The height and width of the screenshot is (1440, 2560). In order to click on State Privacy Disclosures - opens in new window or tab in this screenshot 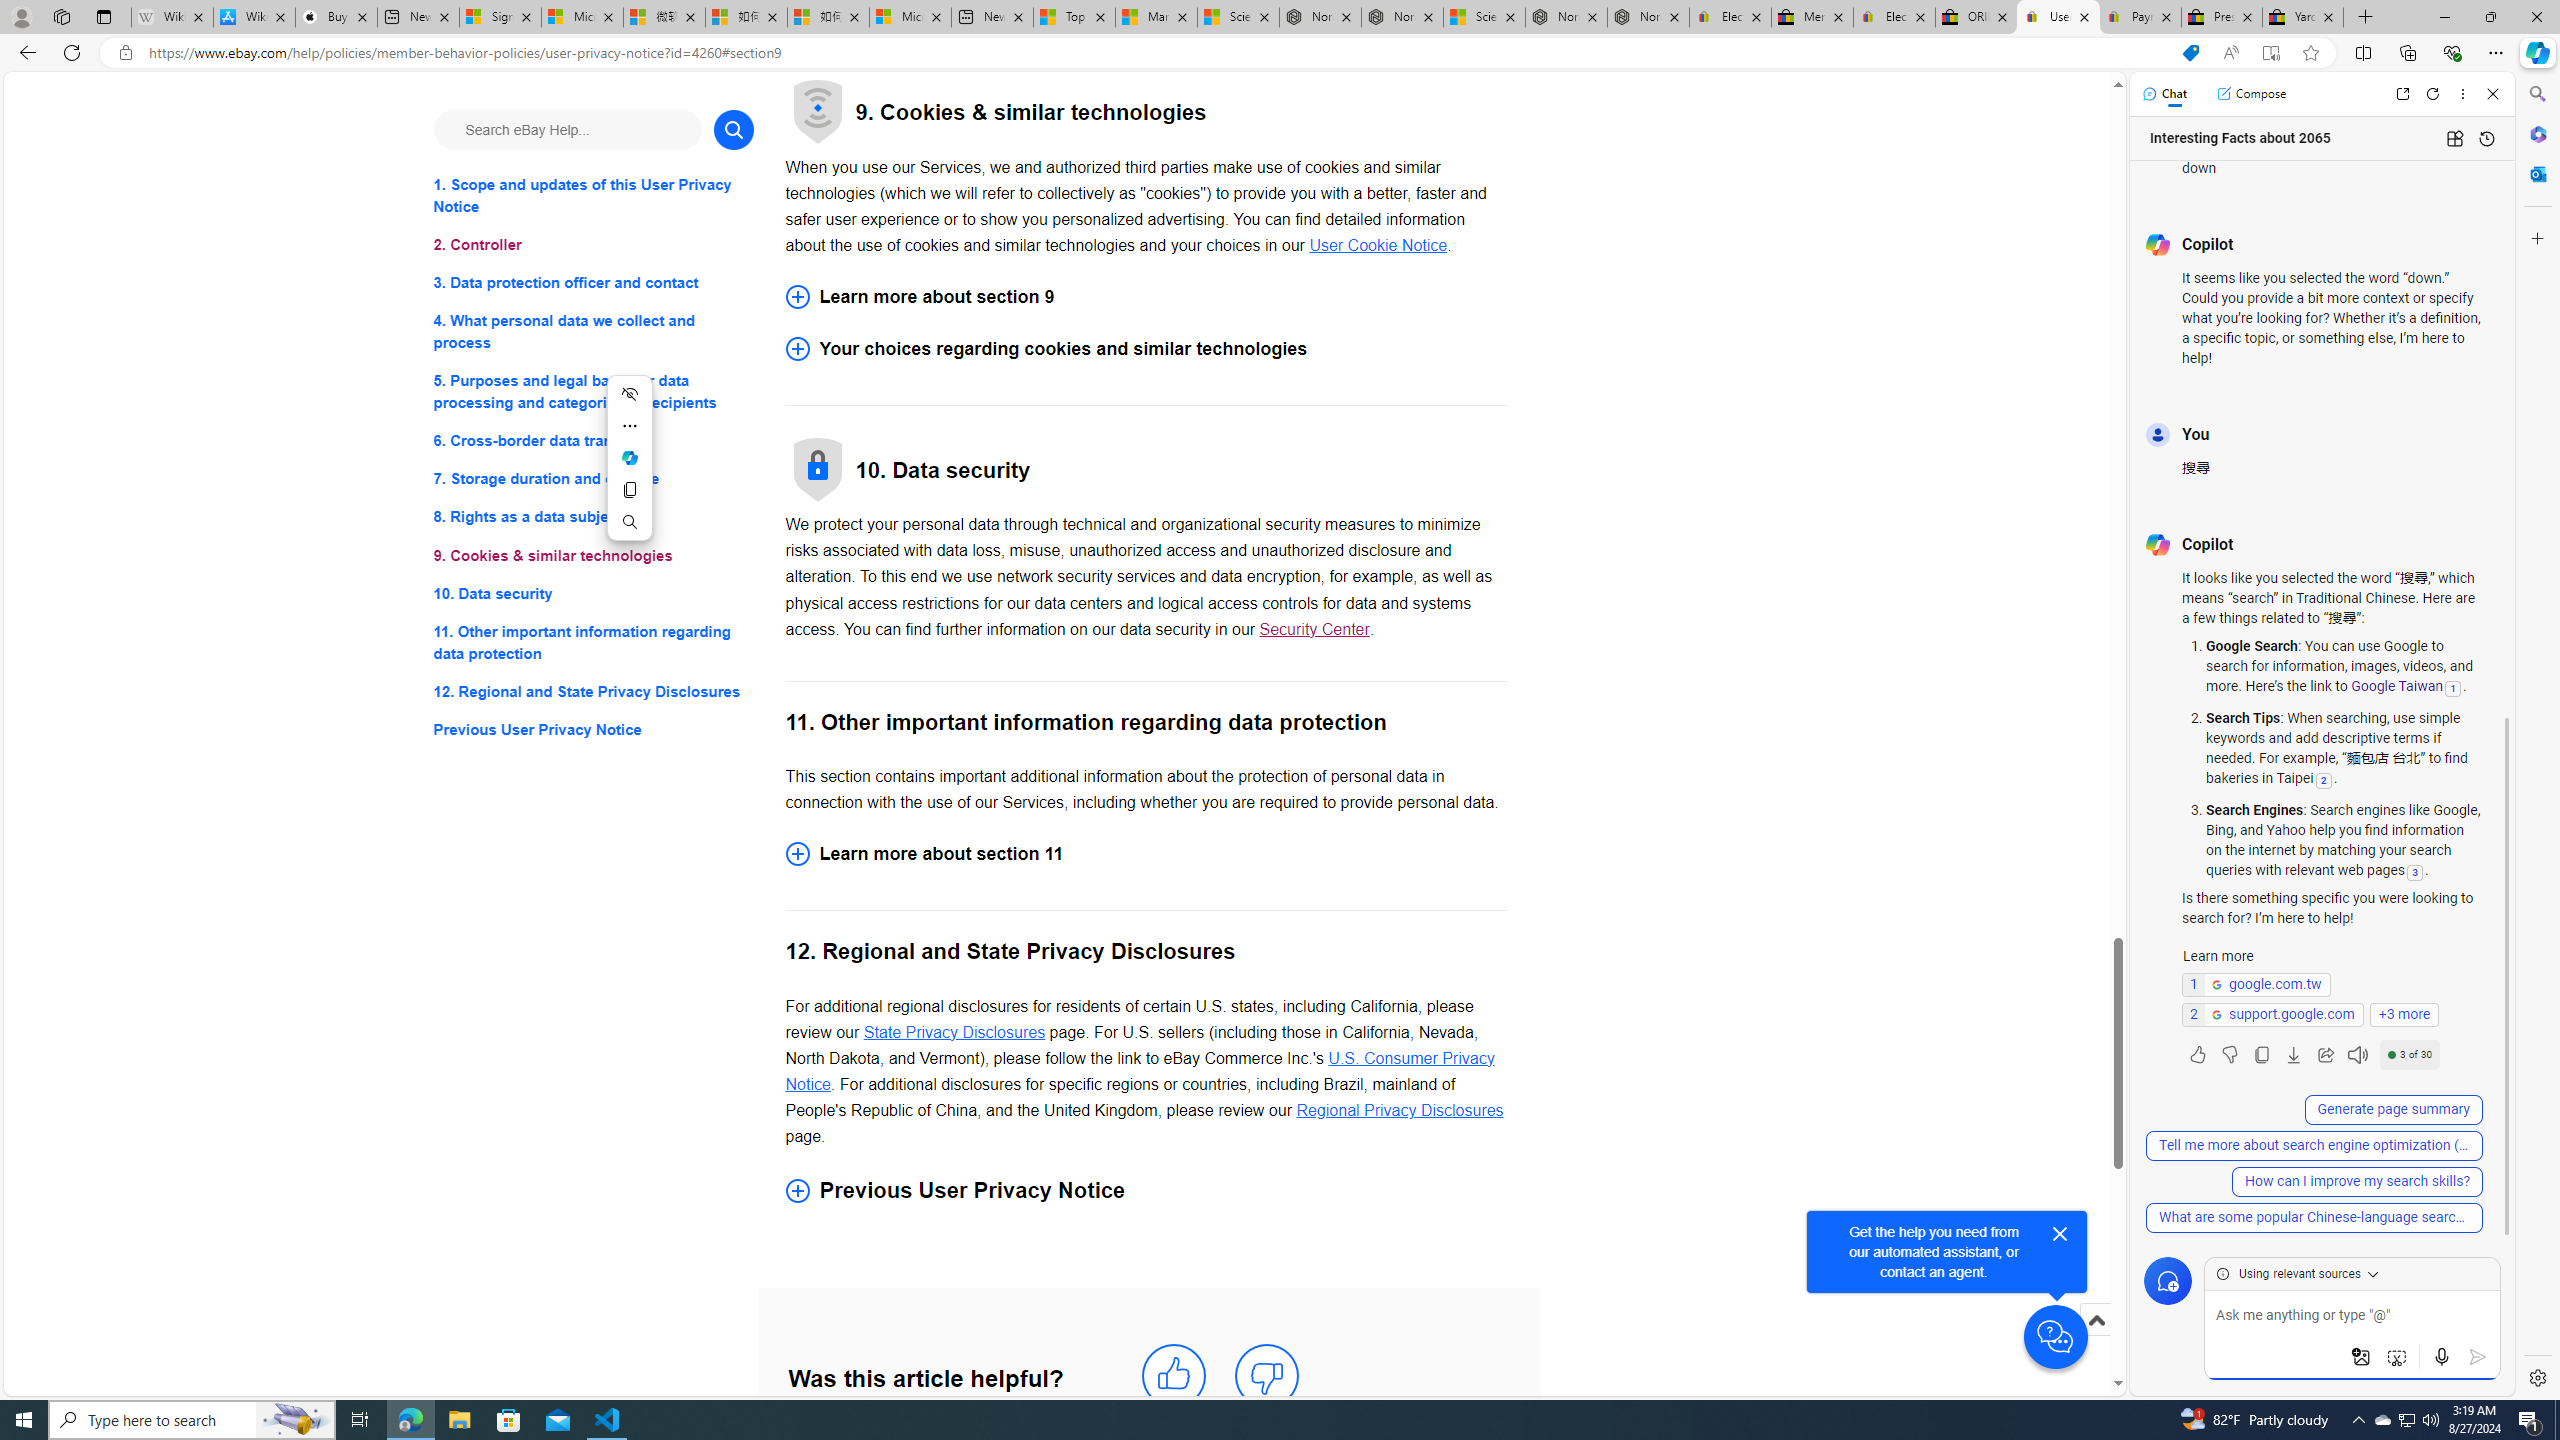, I will do `click(954, 1032)`.